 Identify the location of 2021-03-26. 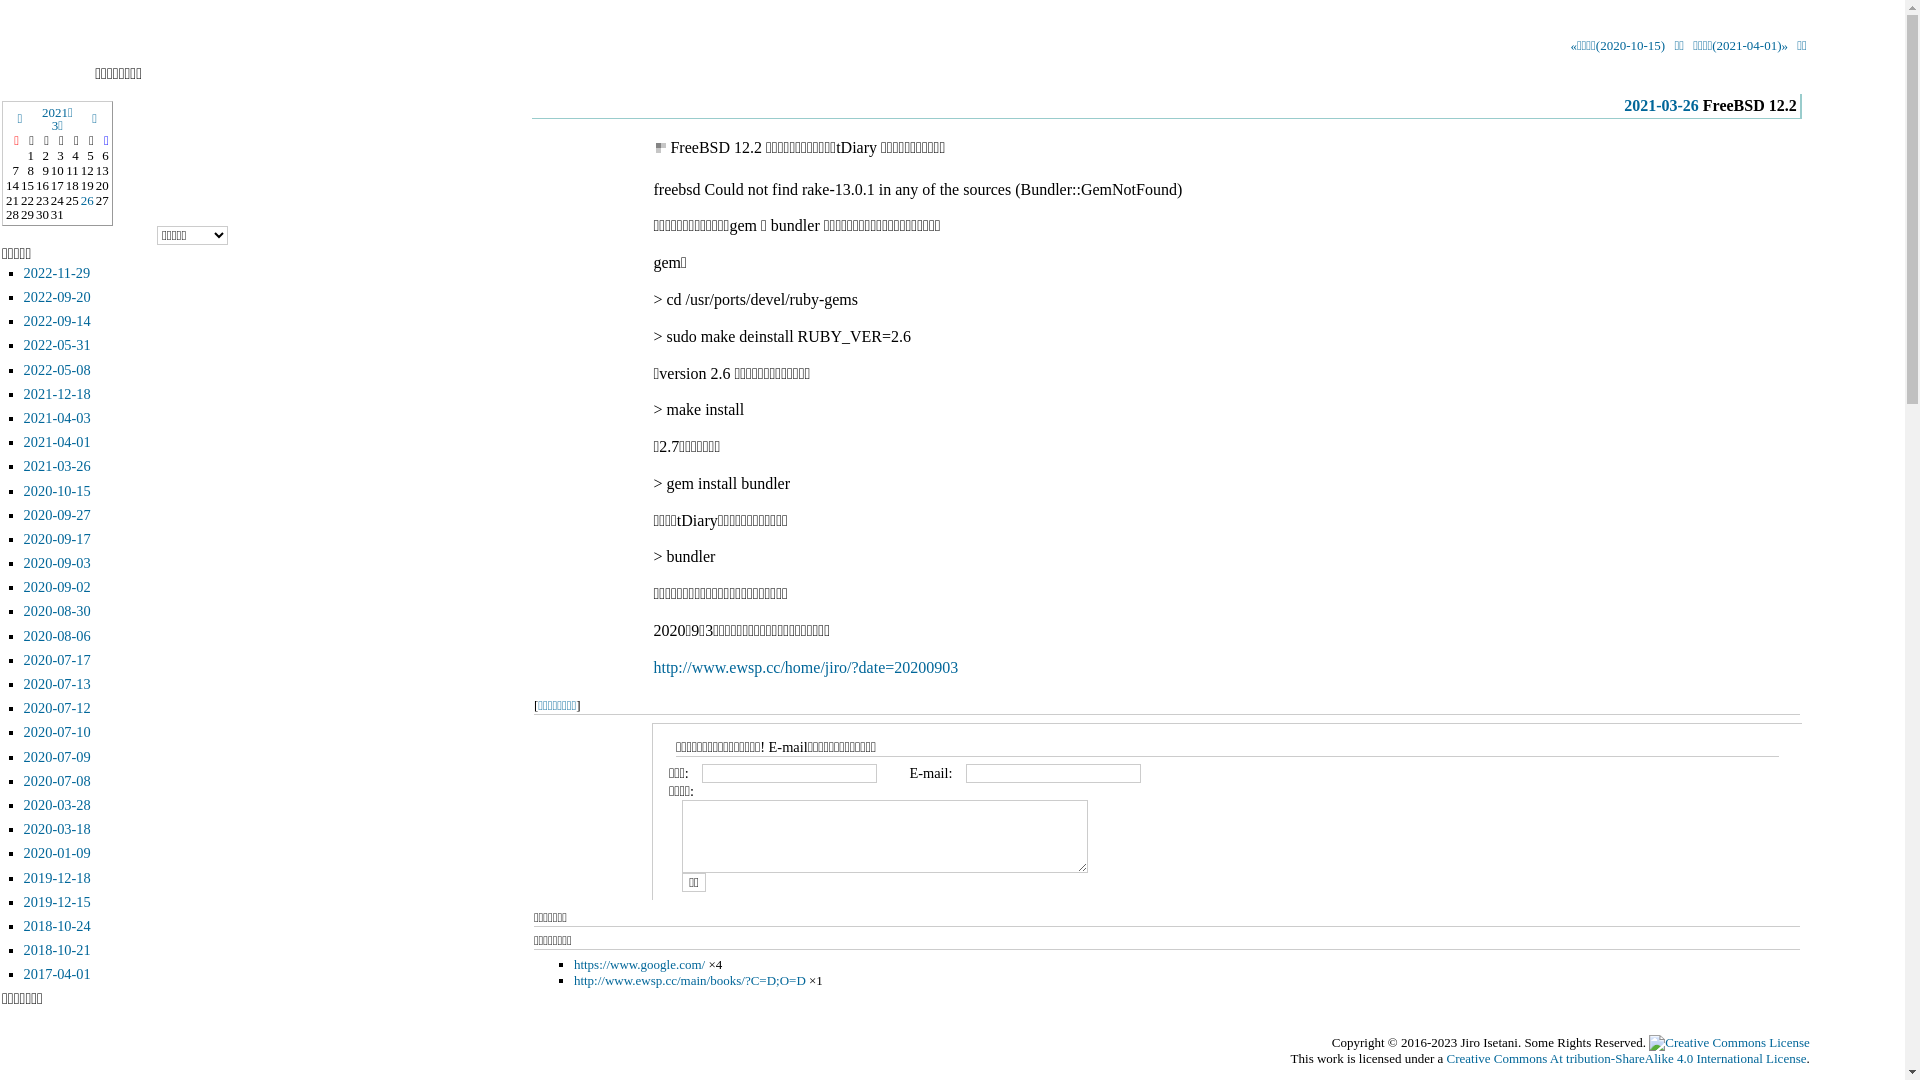
(1662, 106).